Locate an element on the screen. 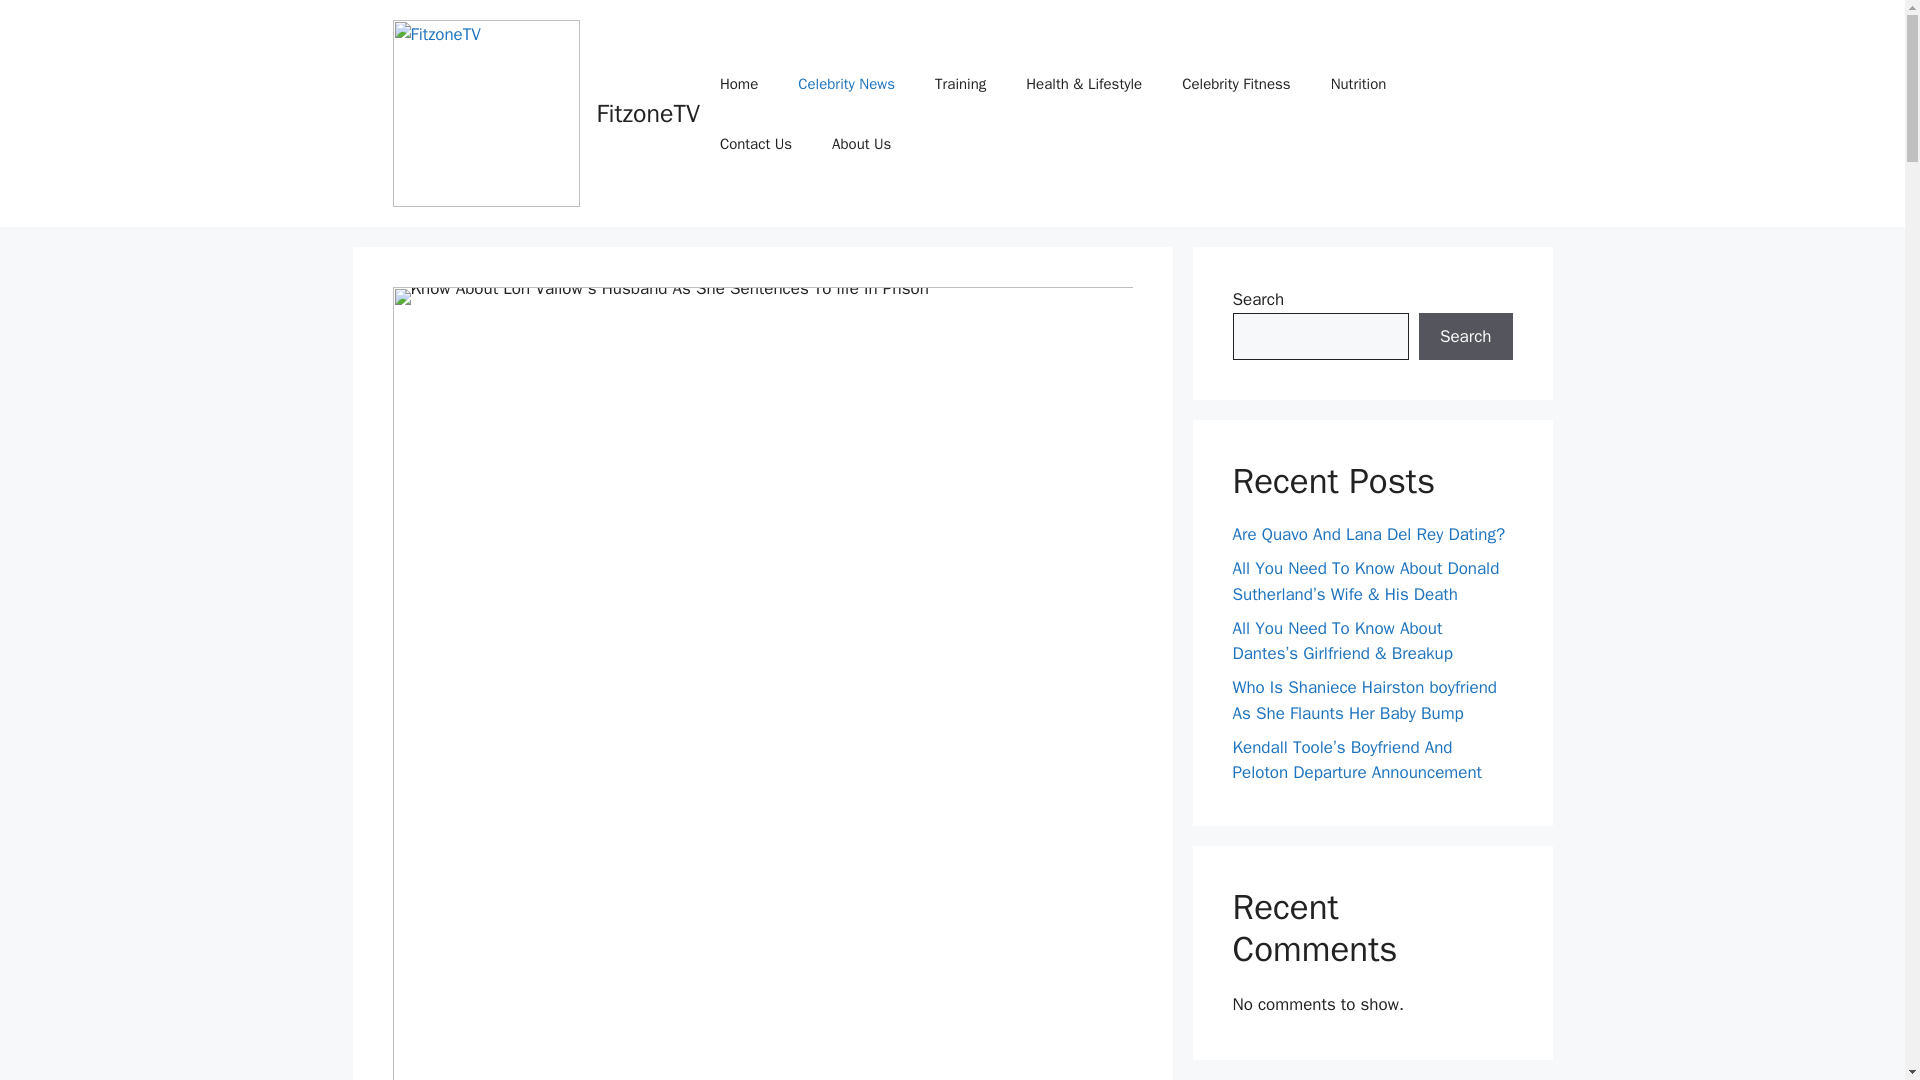  Training is located at coordinates (960, 84).